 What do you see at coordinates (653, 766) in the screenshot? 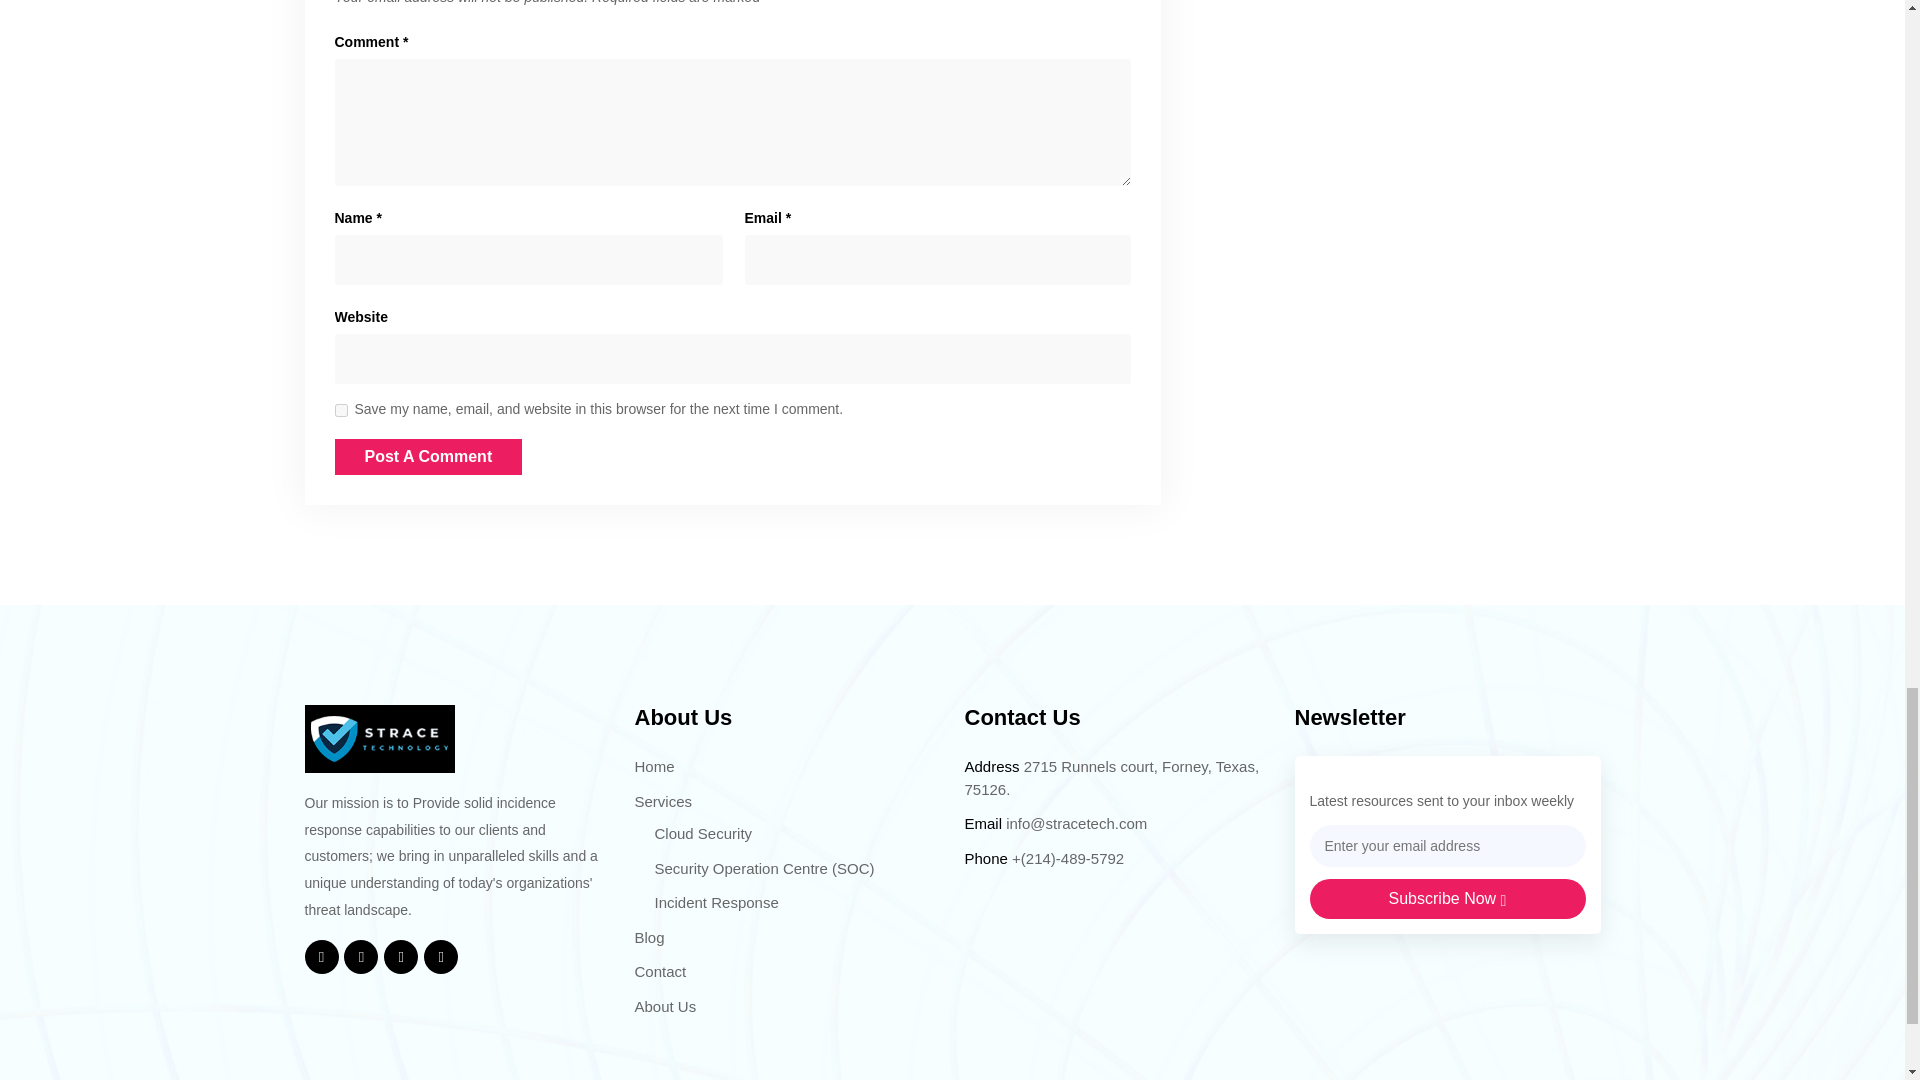
I see `Home` at bounding box center [653, 766].